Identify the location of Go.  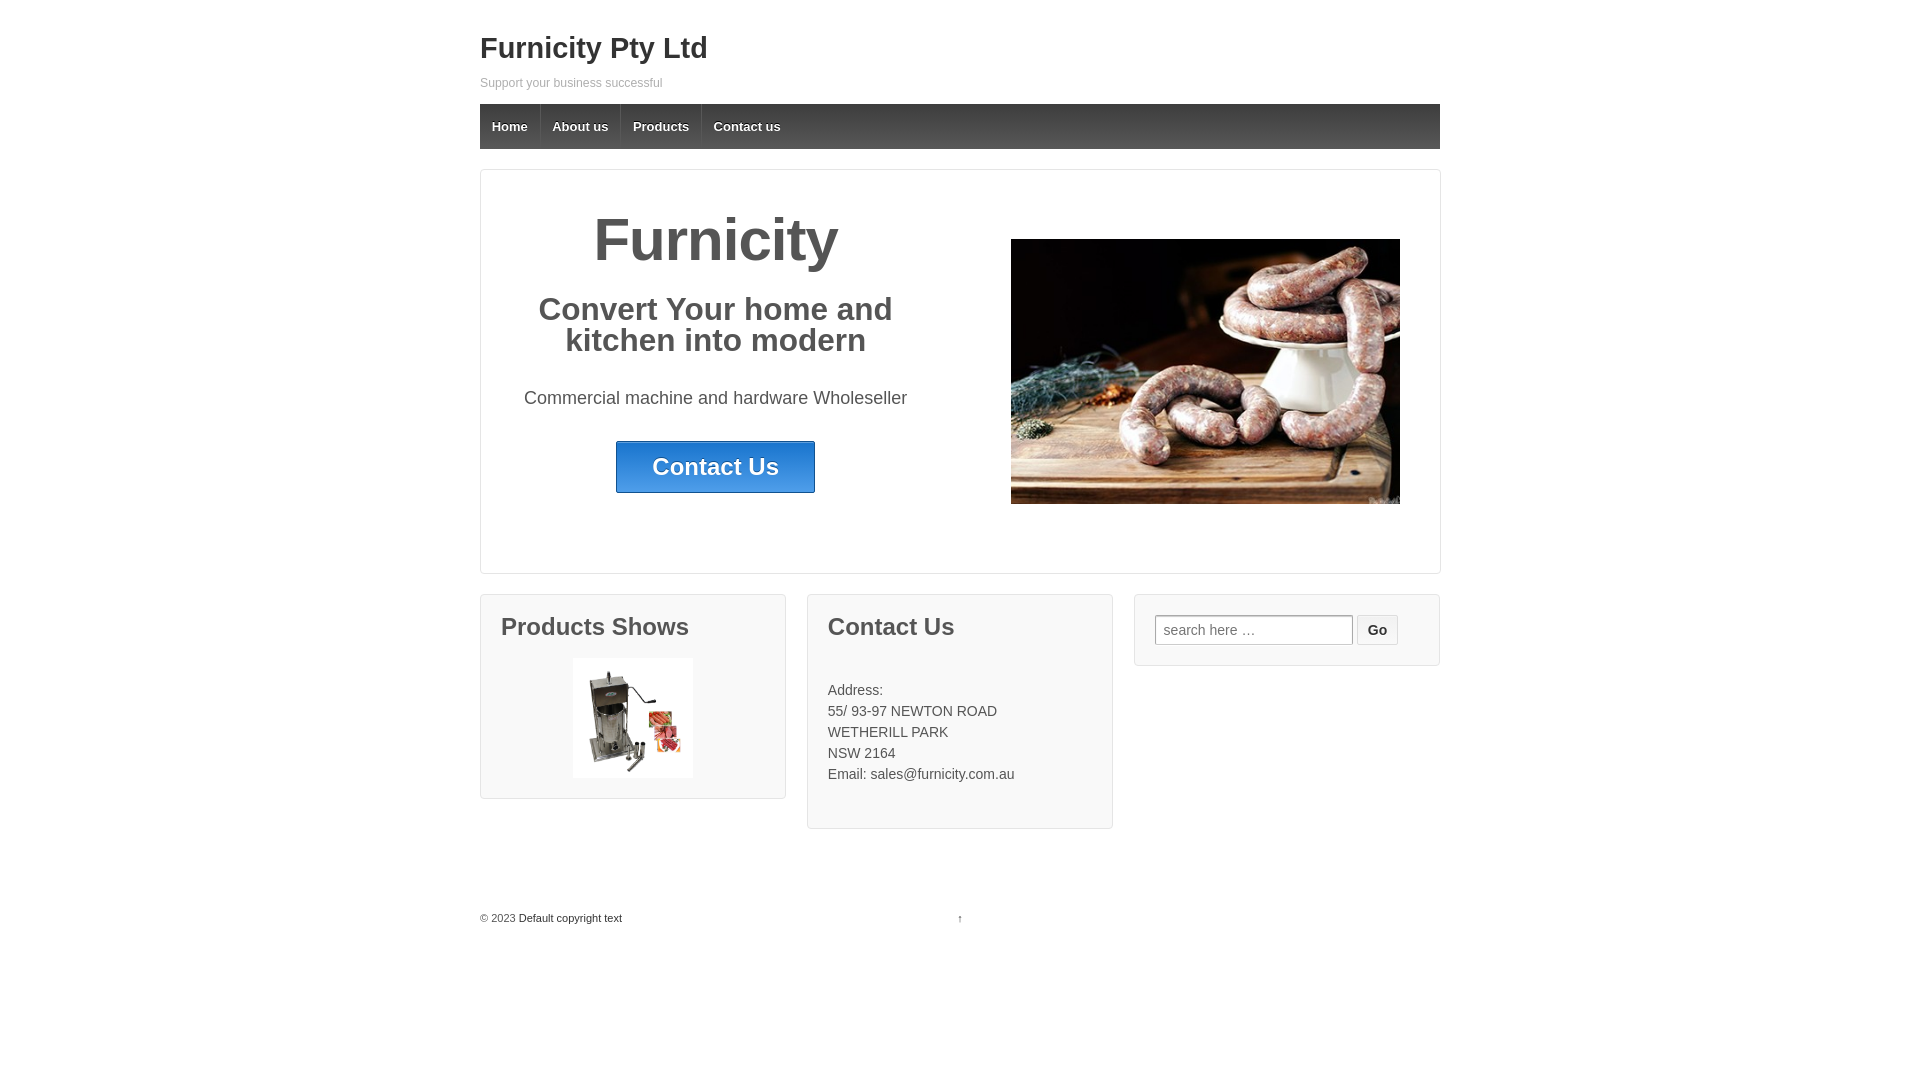
(1378, 630).